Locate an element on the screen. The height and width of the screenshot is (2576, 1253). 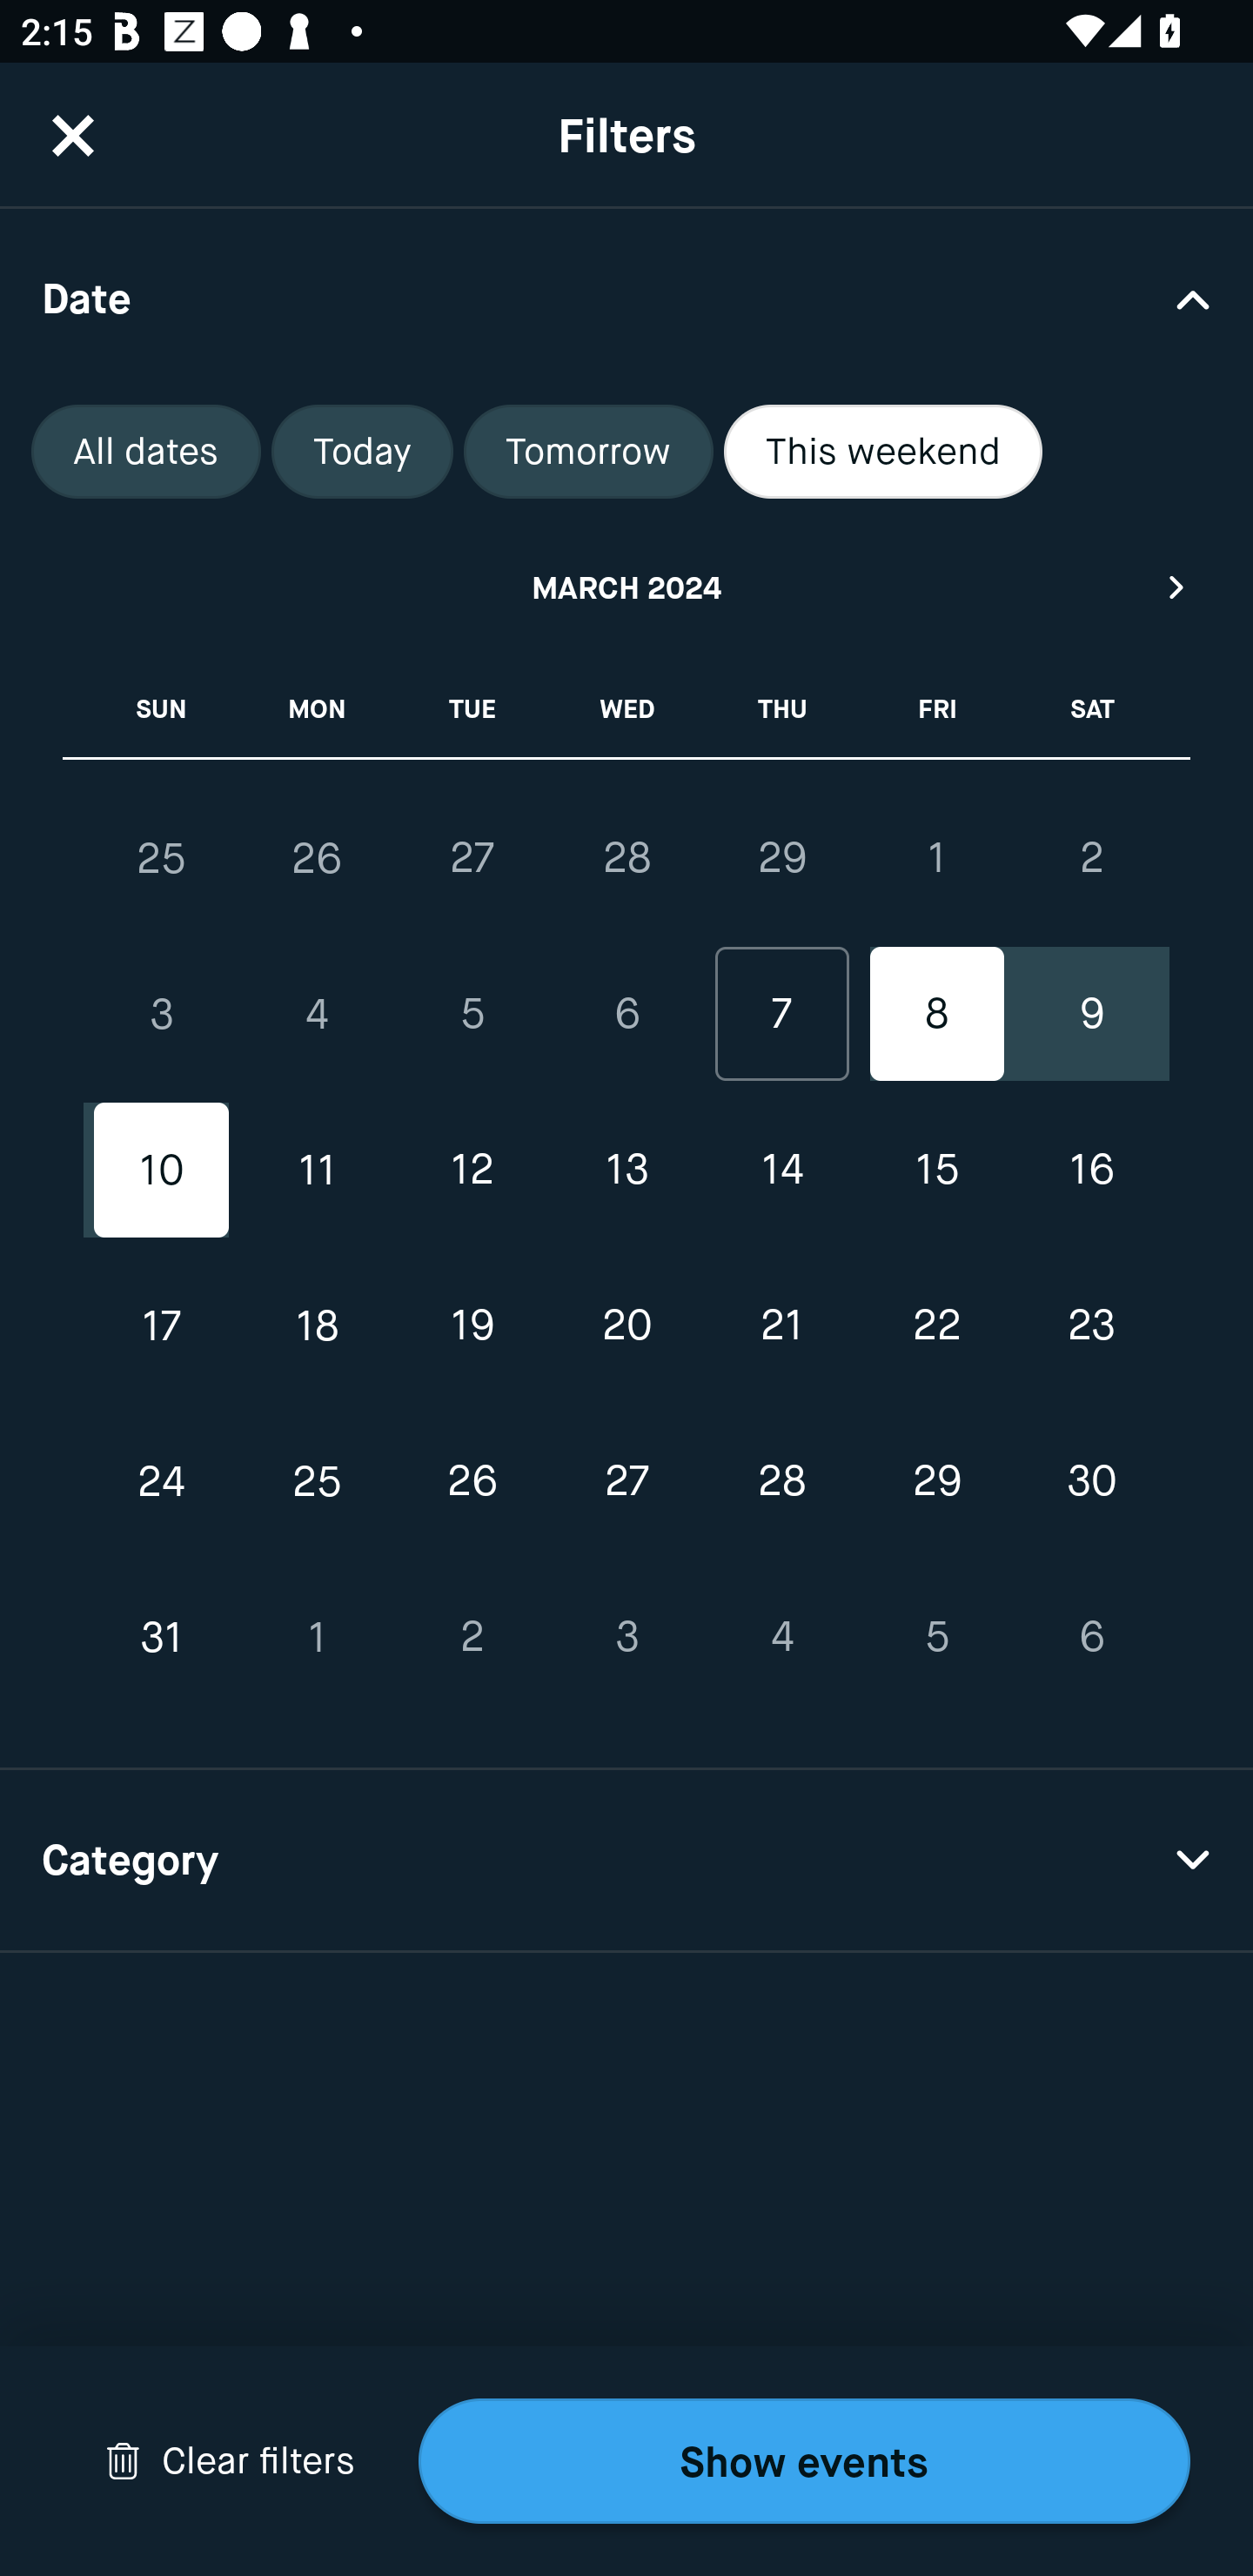
2 is located at coordinates (1091, 857).